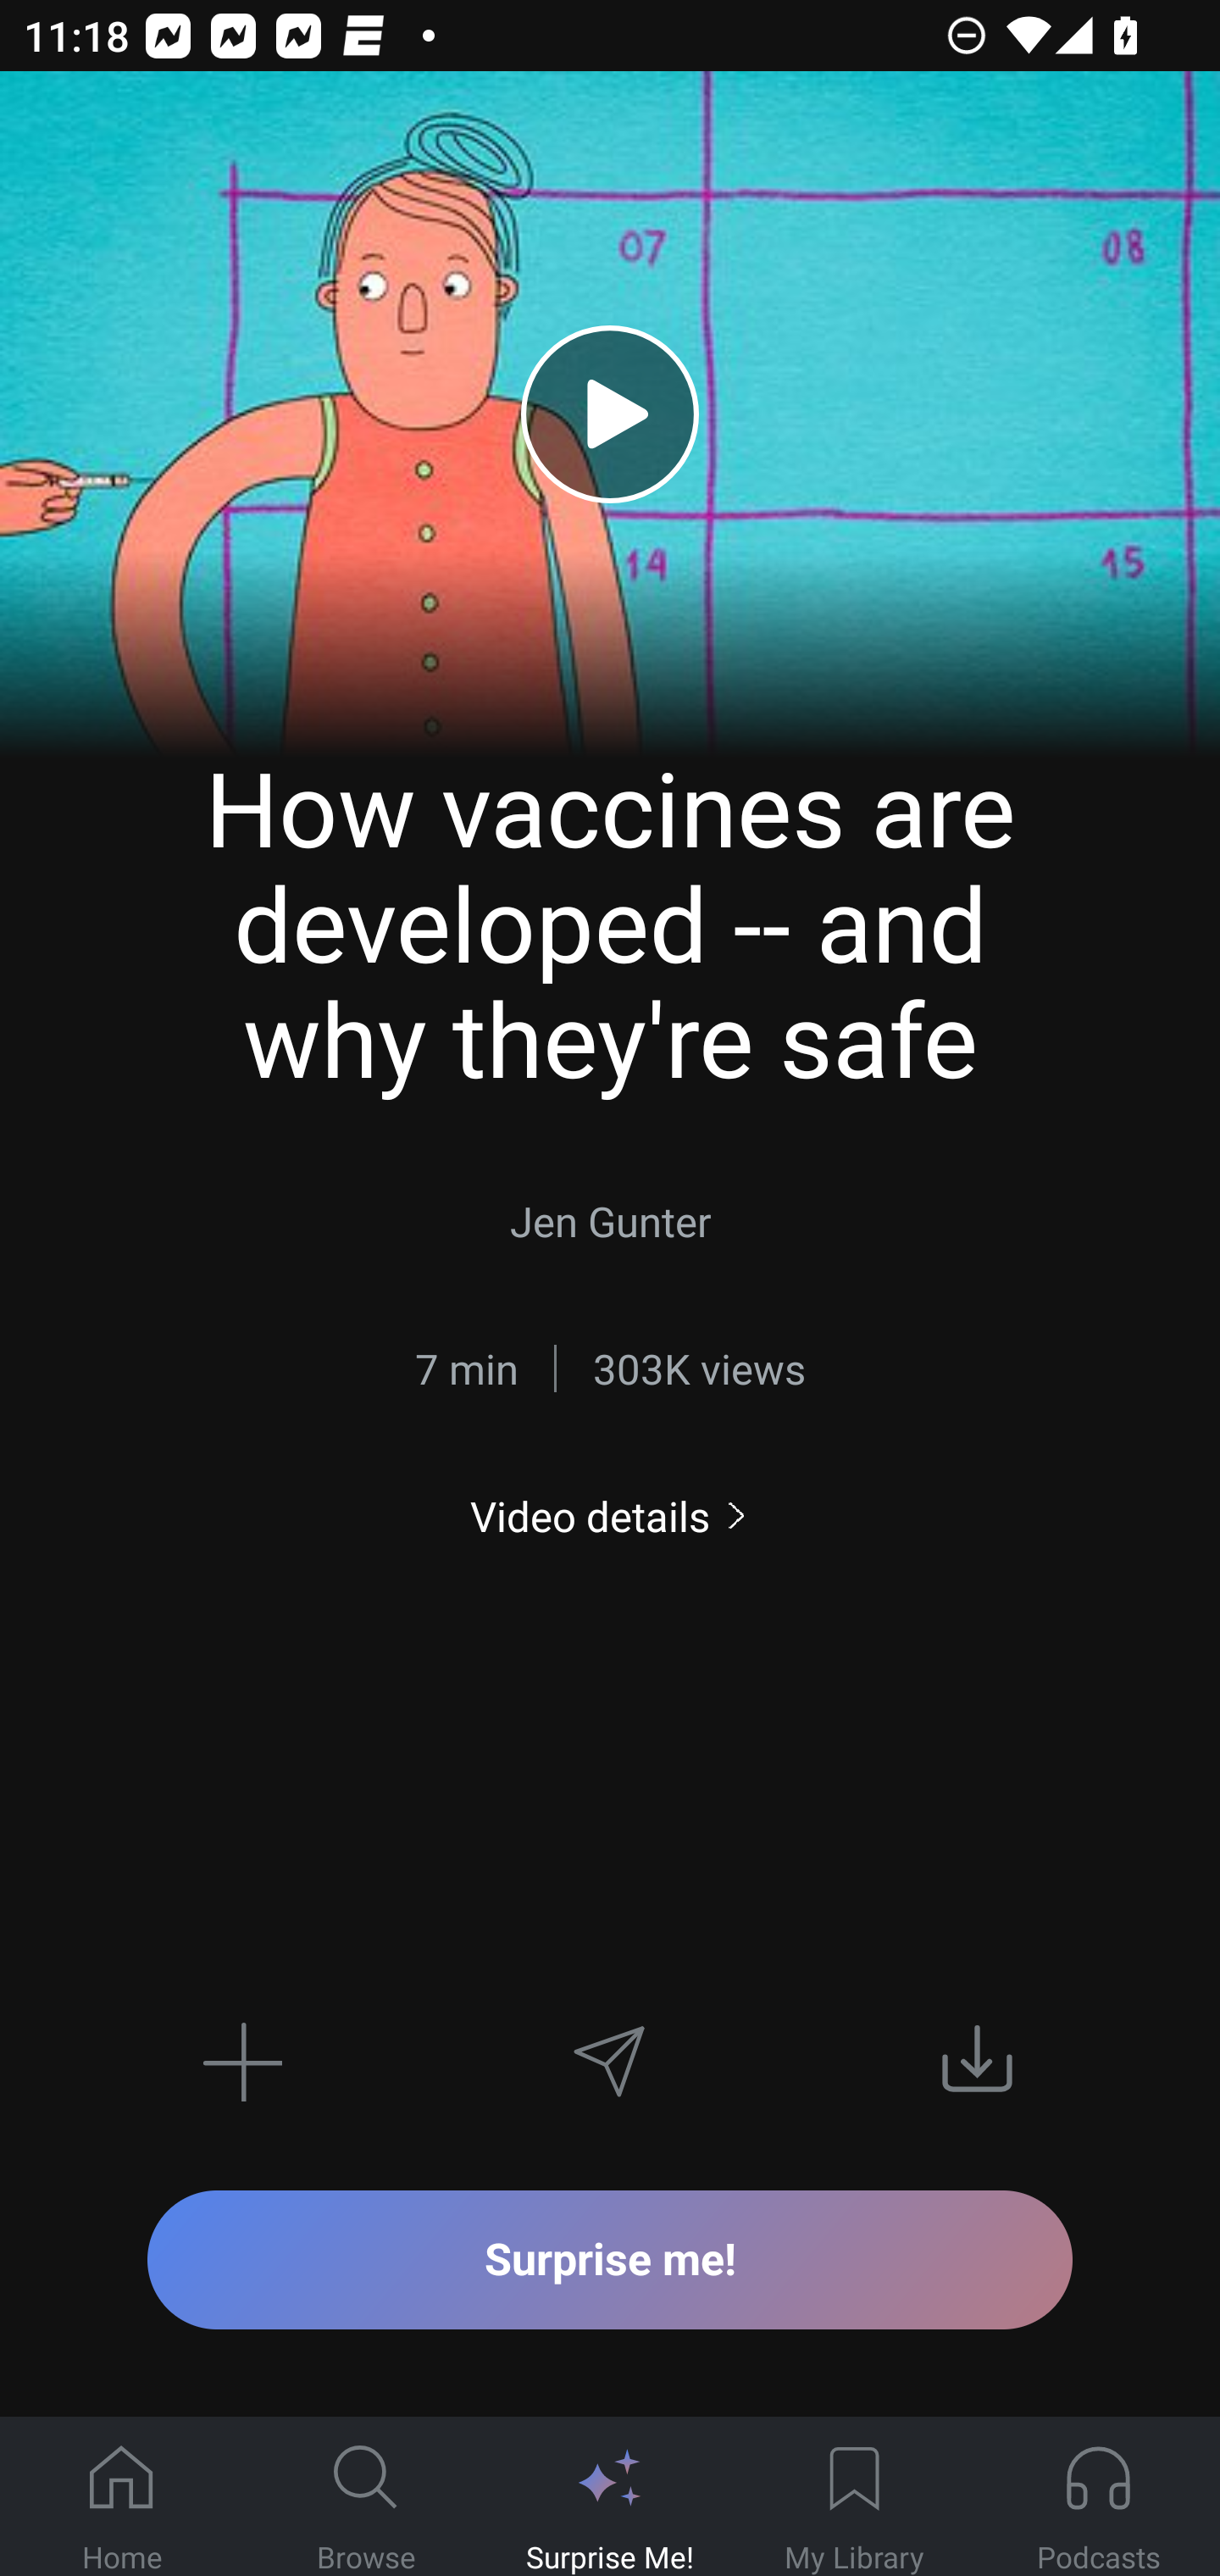  I want to click on Browse, so click(366, 2497).